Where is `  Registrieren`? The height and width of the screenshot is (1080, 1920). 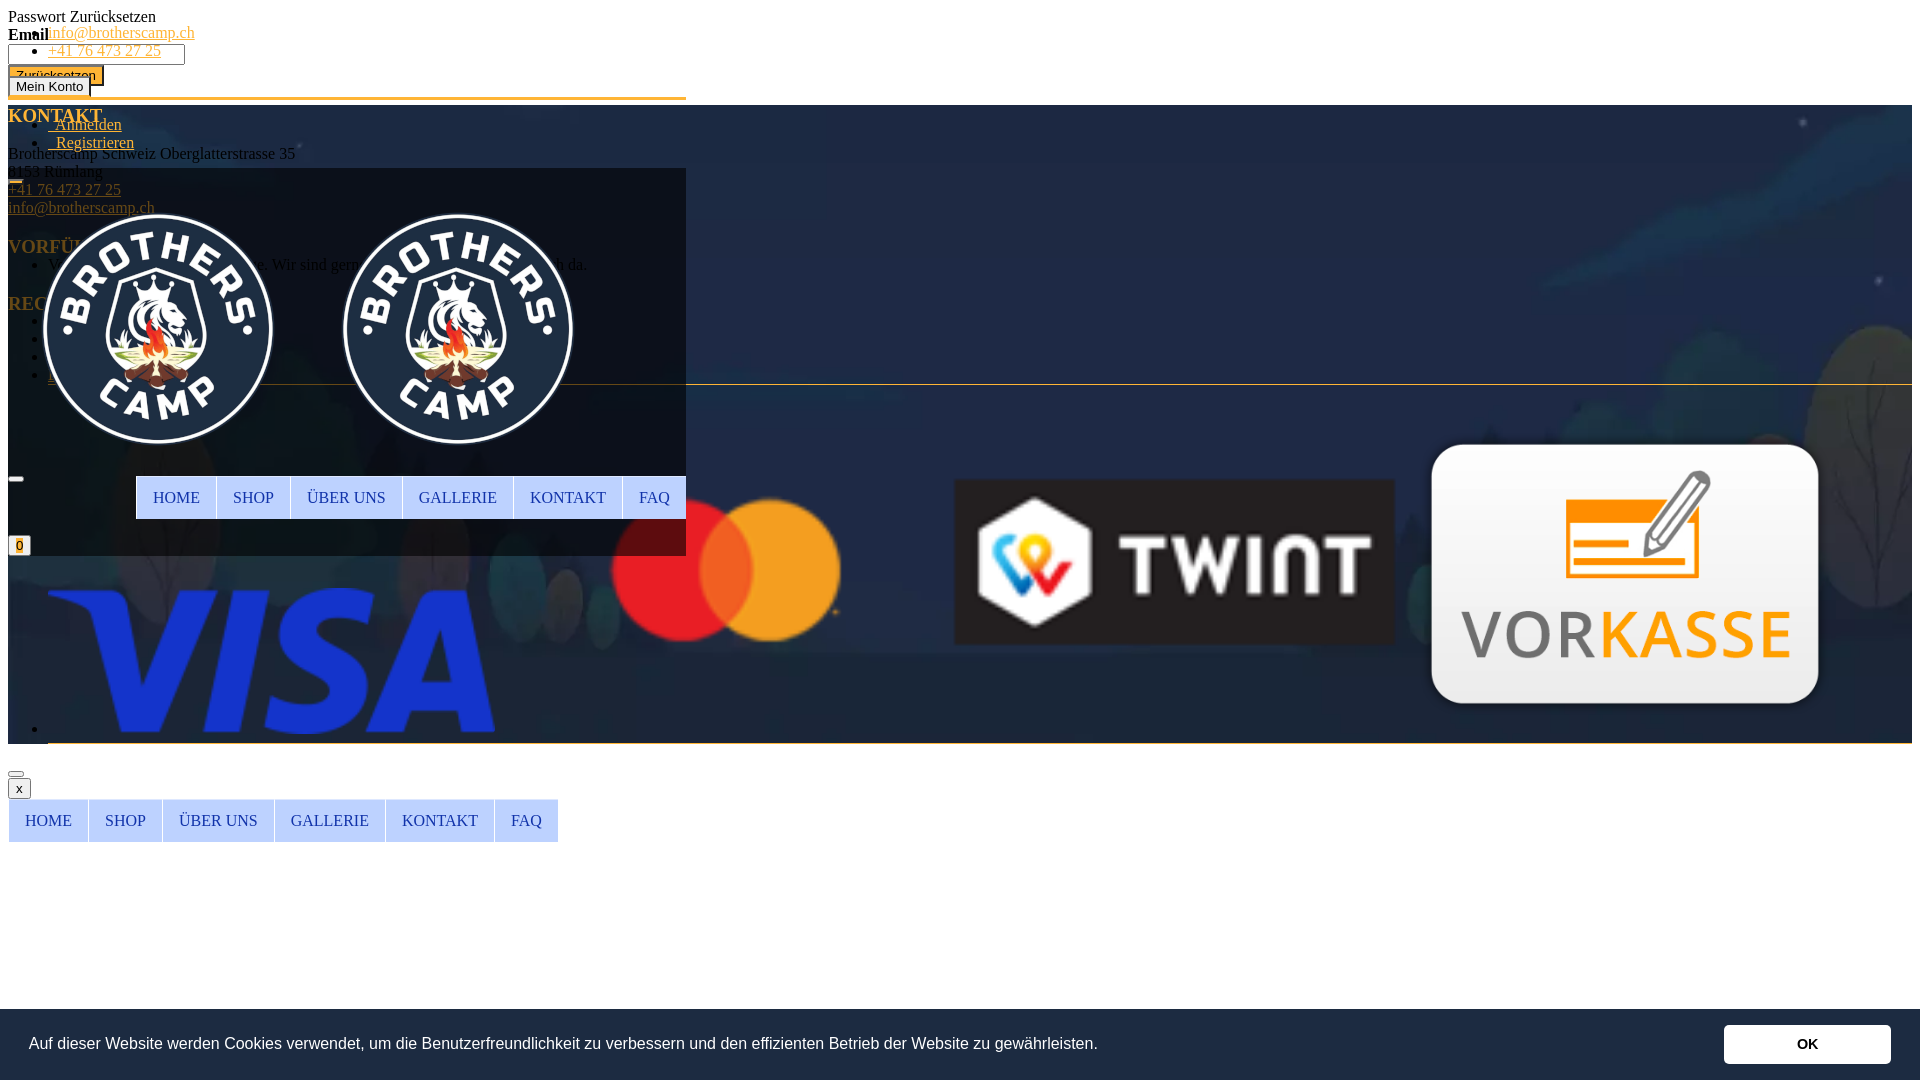   Registrieren is located at coordinates (91, 142).